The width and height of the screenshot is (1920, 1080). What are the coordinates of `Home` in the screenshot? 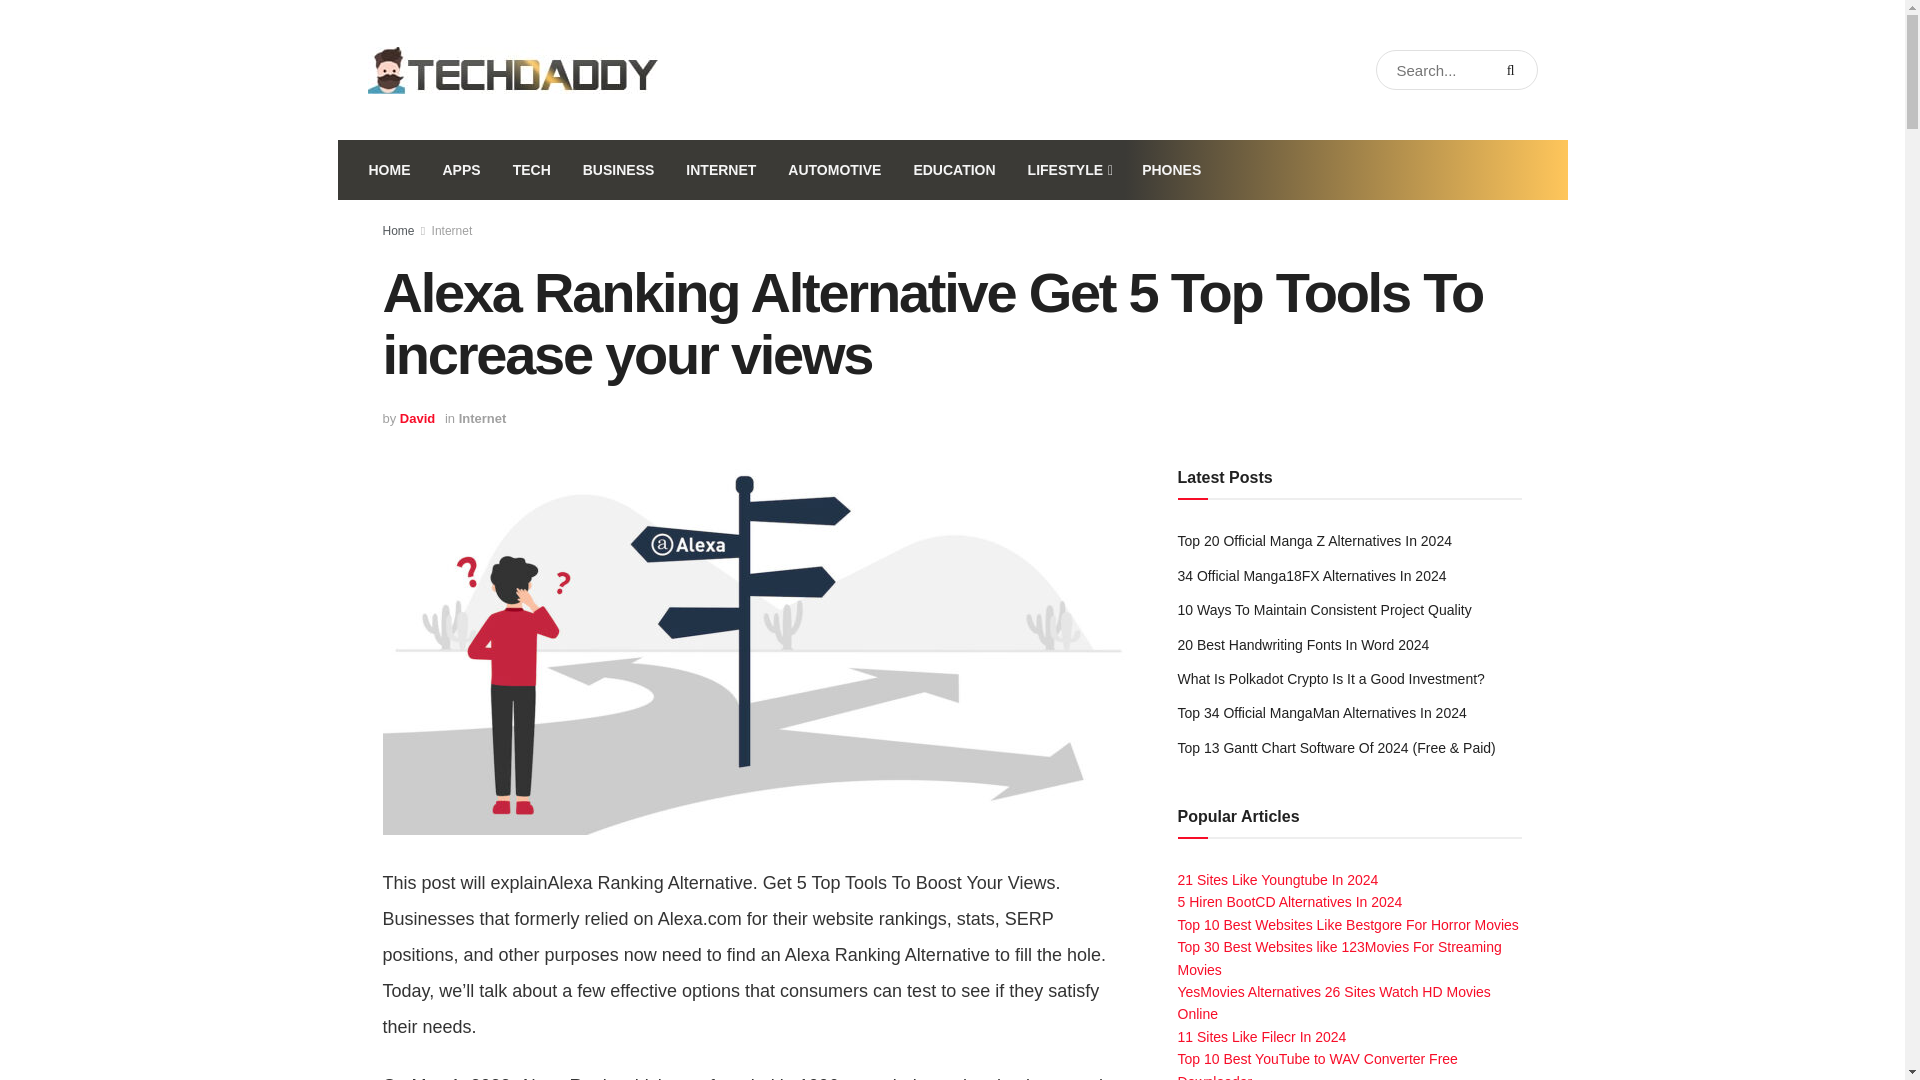 It's located at (398, 230).